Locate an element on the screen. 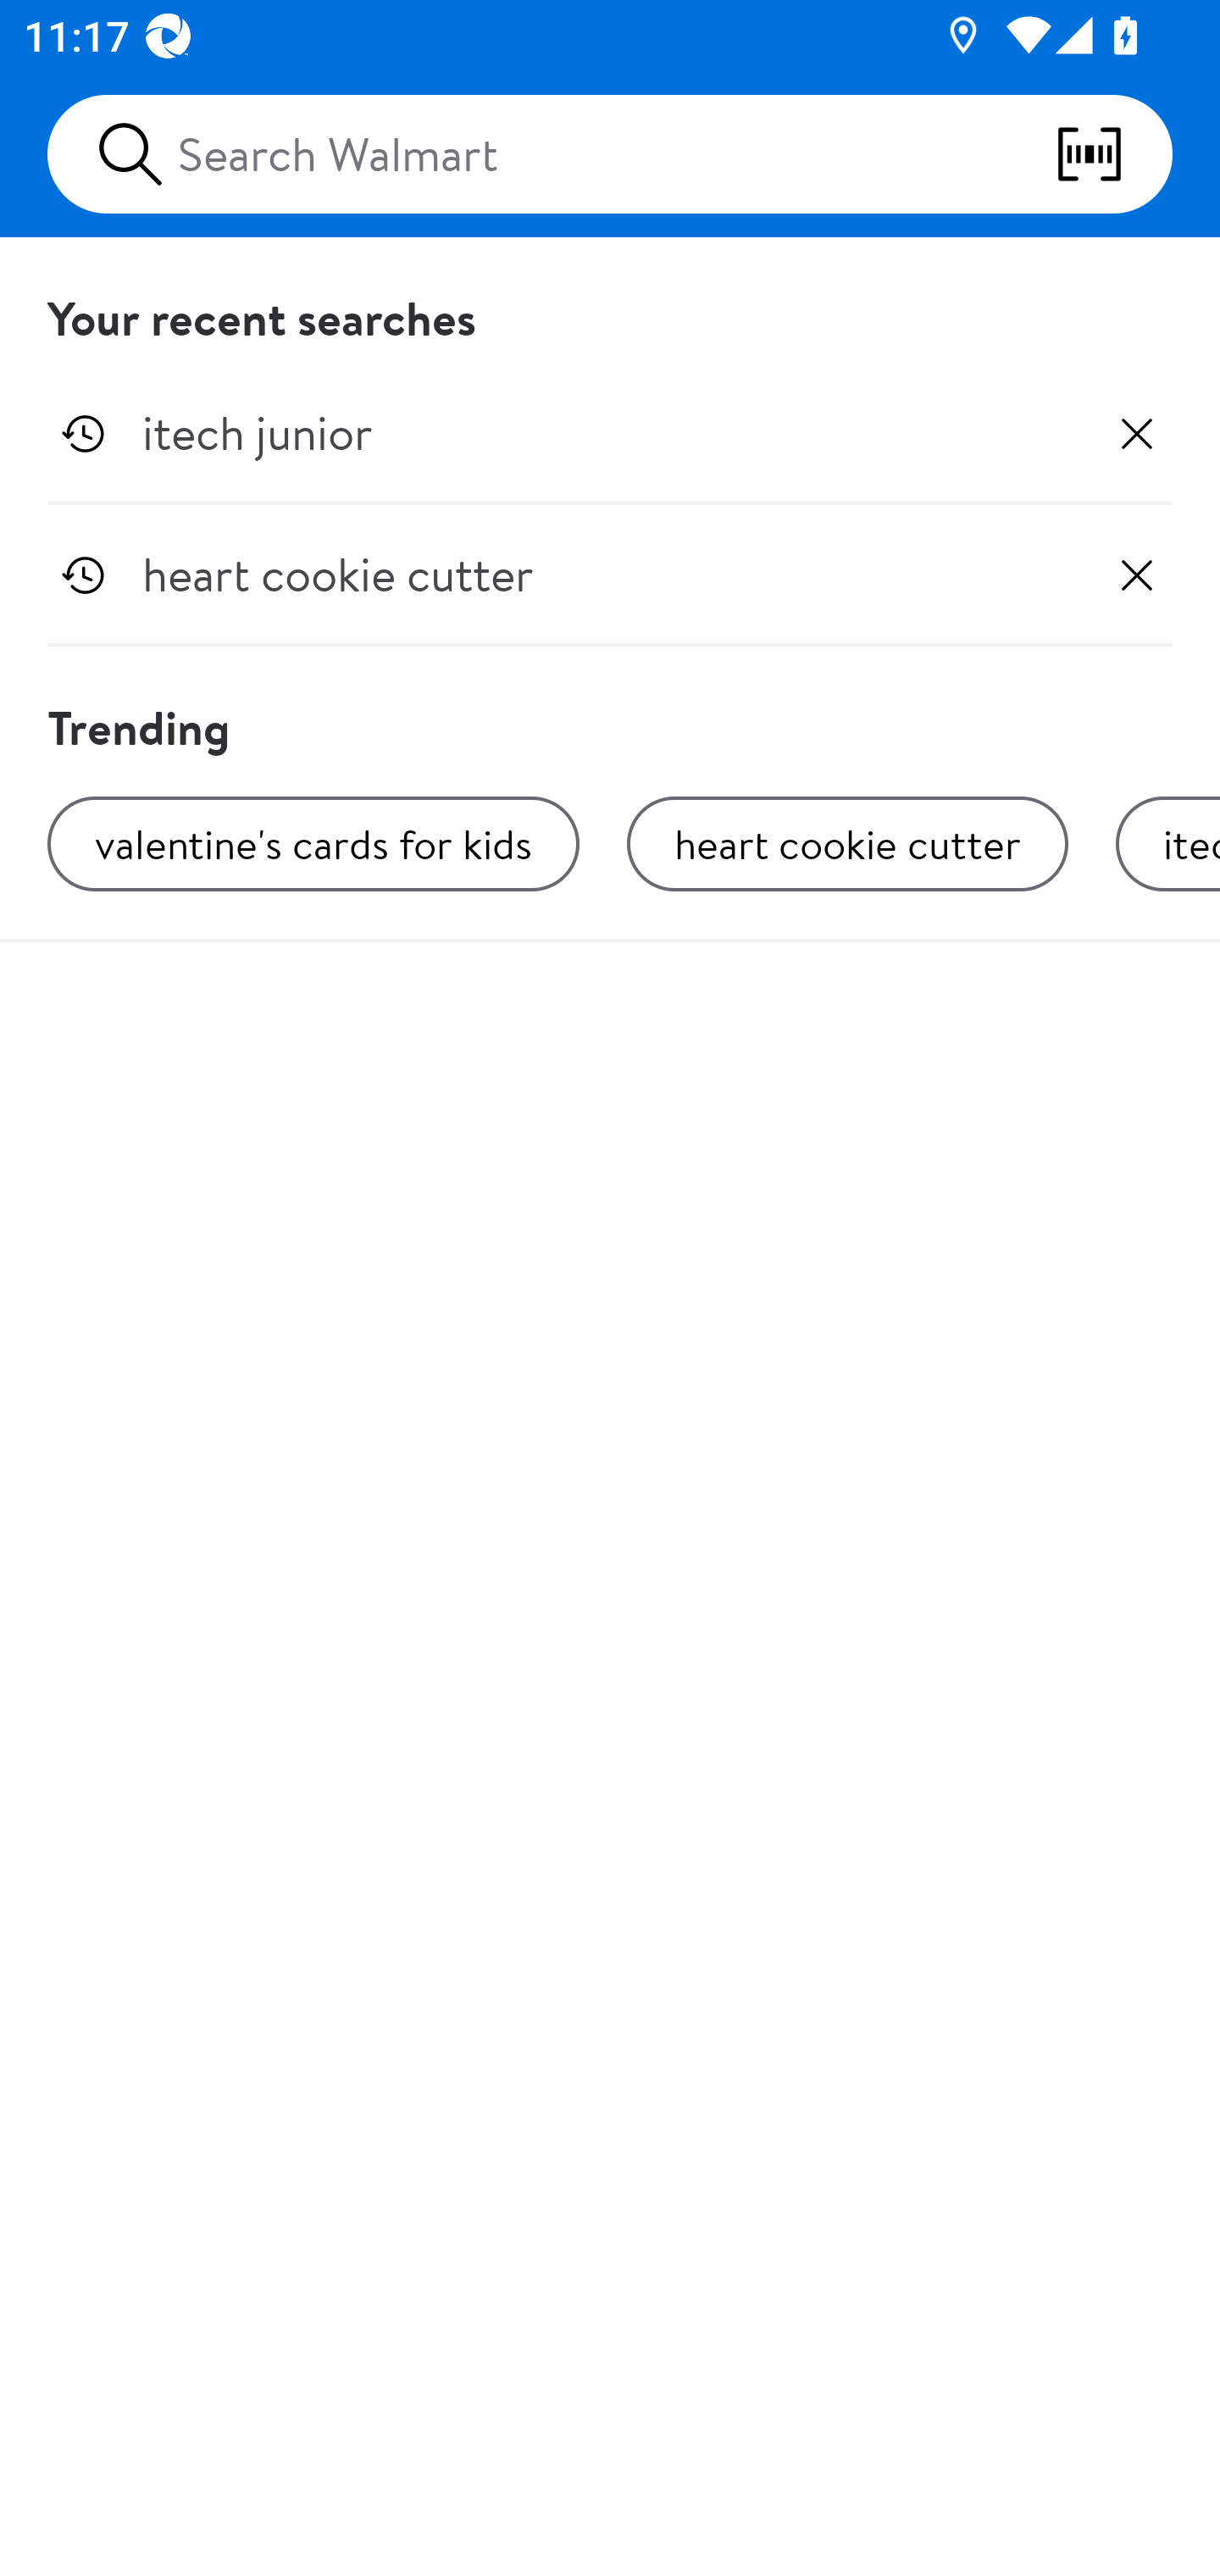 This screenshot has height=2576, width=1220. Remove recent search for itech junior is located at coordinates (1137, 434).